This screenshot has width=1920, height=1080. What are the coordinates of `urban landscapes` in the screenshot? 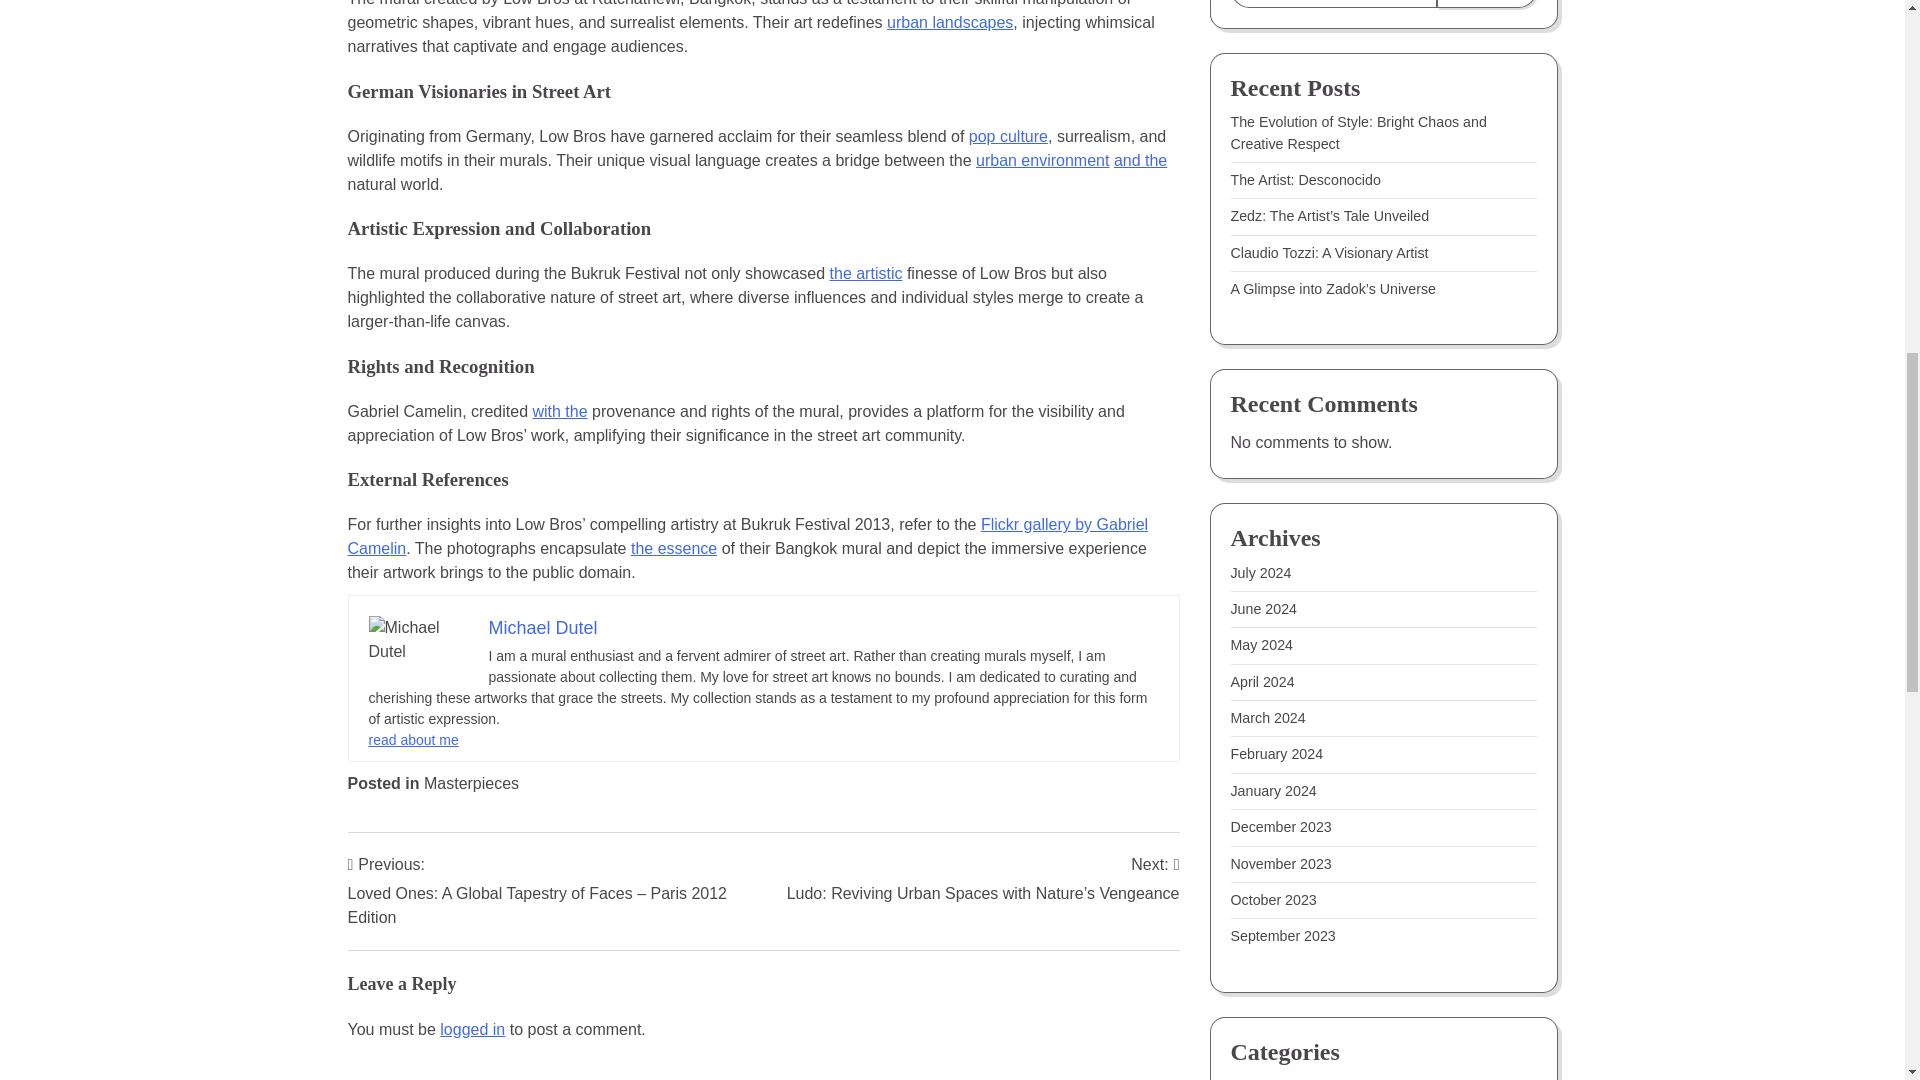 It's located at (950, 22).